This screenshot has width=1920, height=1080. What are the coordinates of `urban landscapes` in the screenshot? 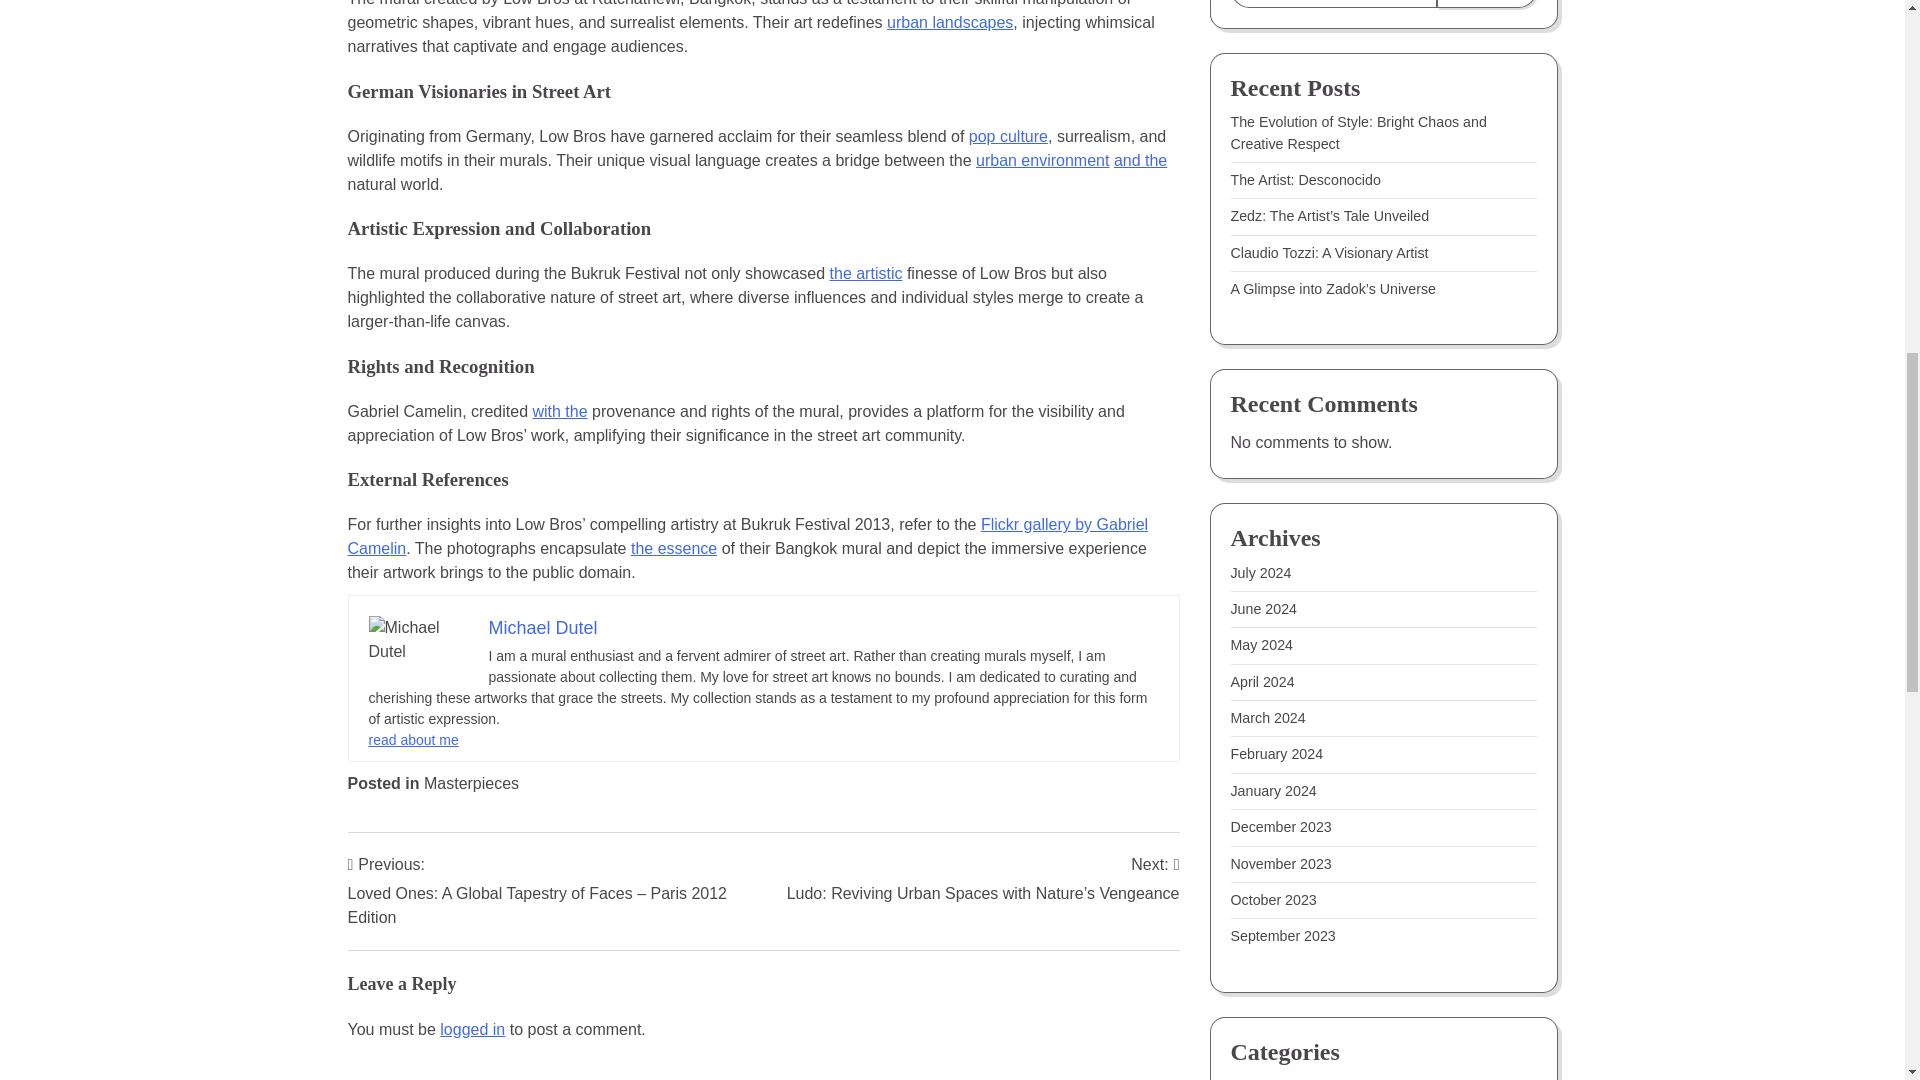 It's located at (950, 22).